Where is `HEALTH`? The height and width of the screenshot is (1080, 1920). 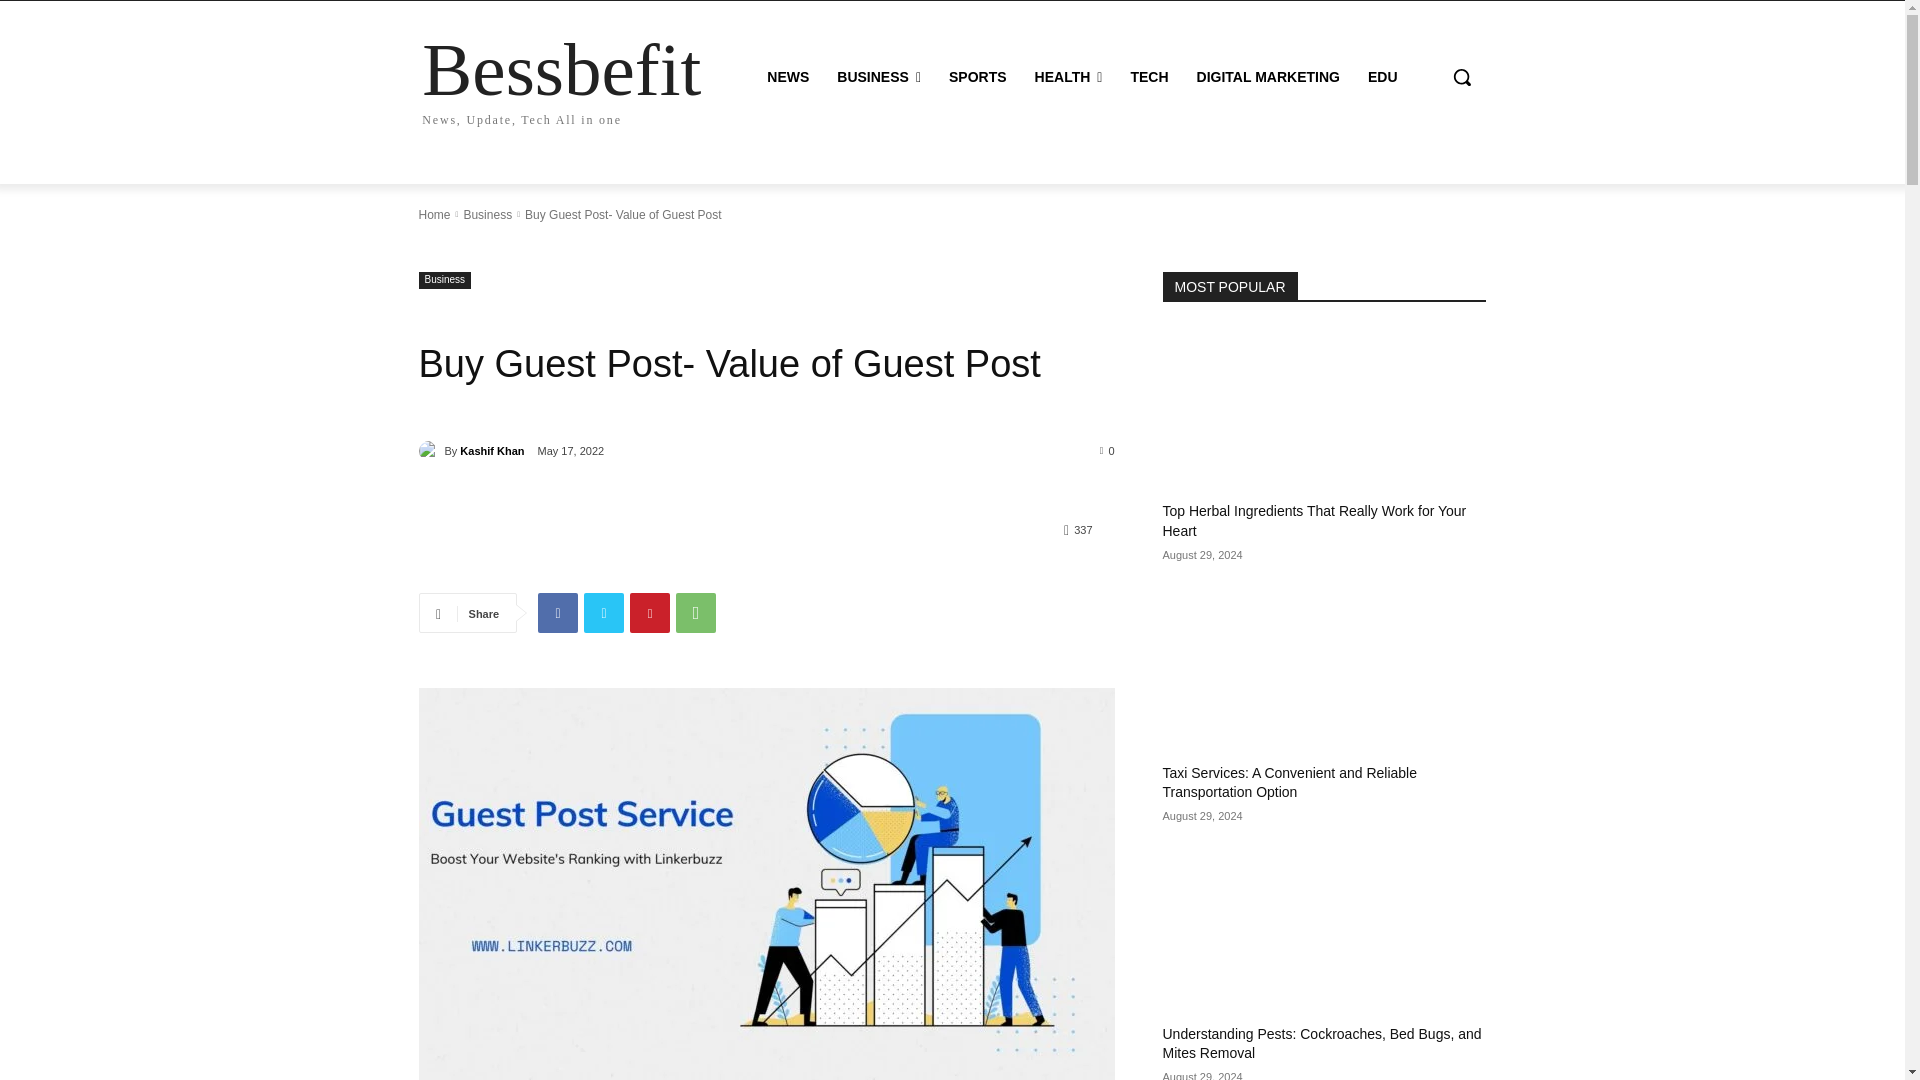 HEALTH is located at coordinates (1069, 76).